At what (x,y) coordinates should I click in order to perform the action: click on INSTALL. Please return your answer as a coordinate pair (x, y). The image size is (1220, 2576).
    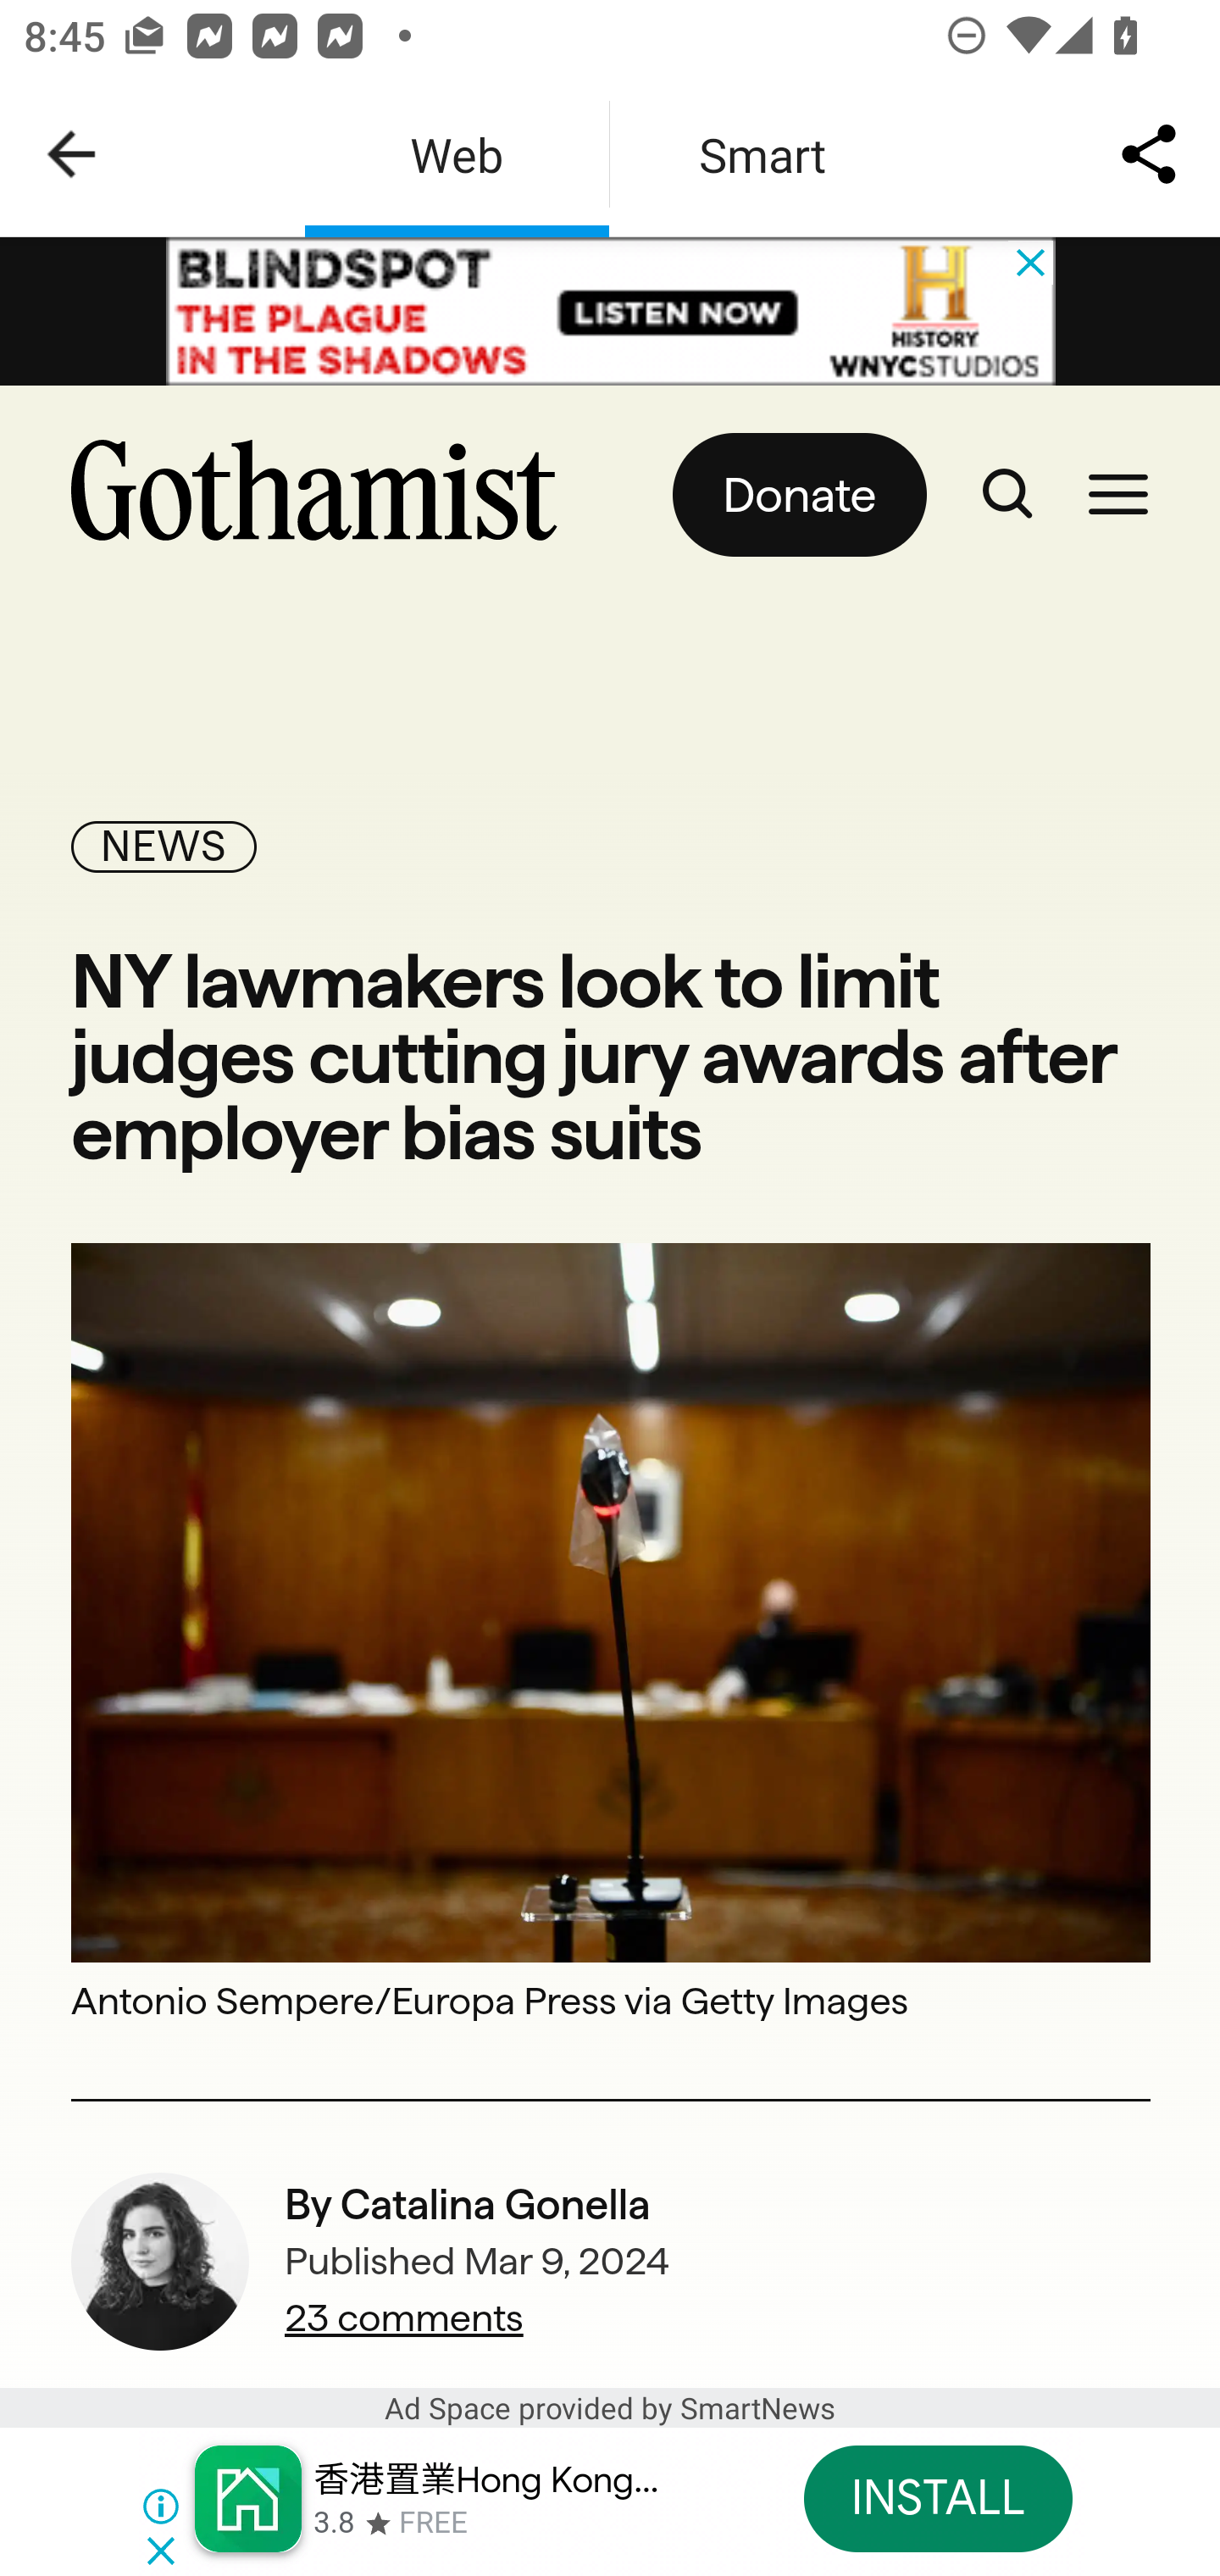
    Looking at the image, I should click on (937, 2498).